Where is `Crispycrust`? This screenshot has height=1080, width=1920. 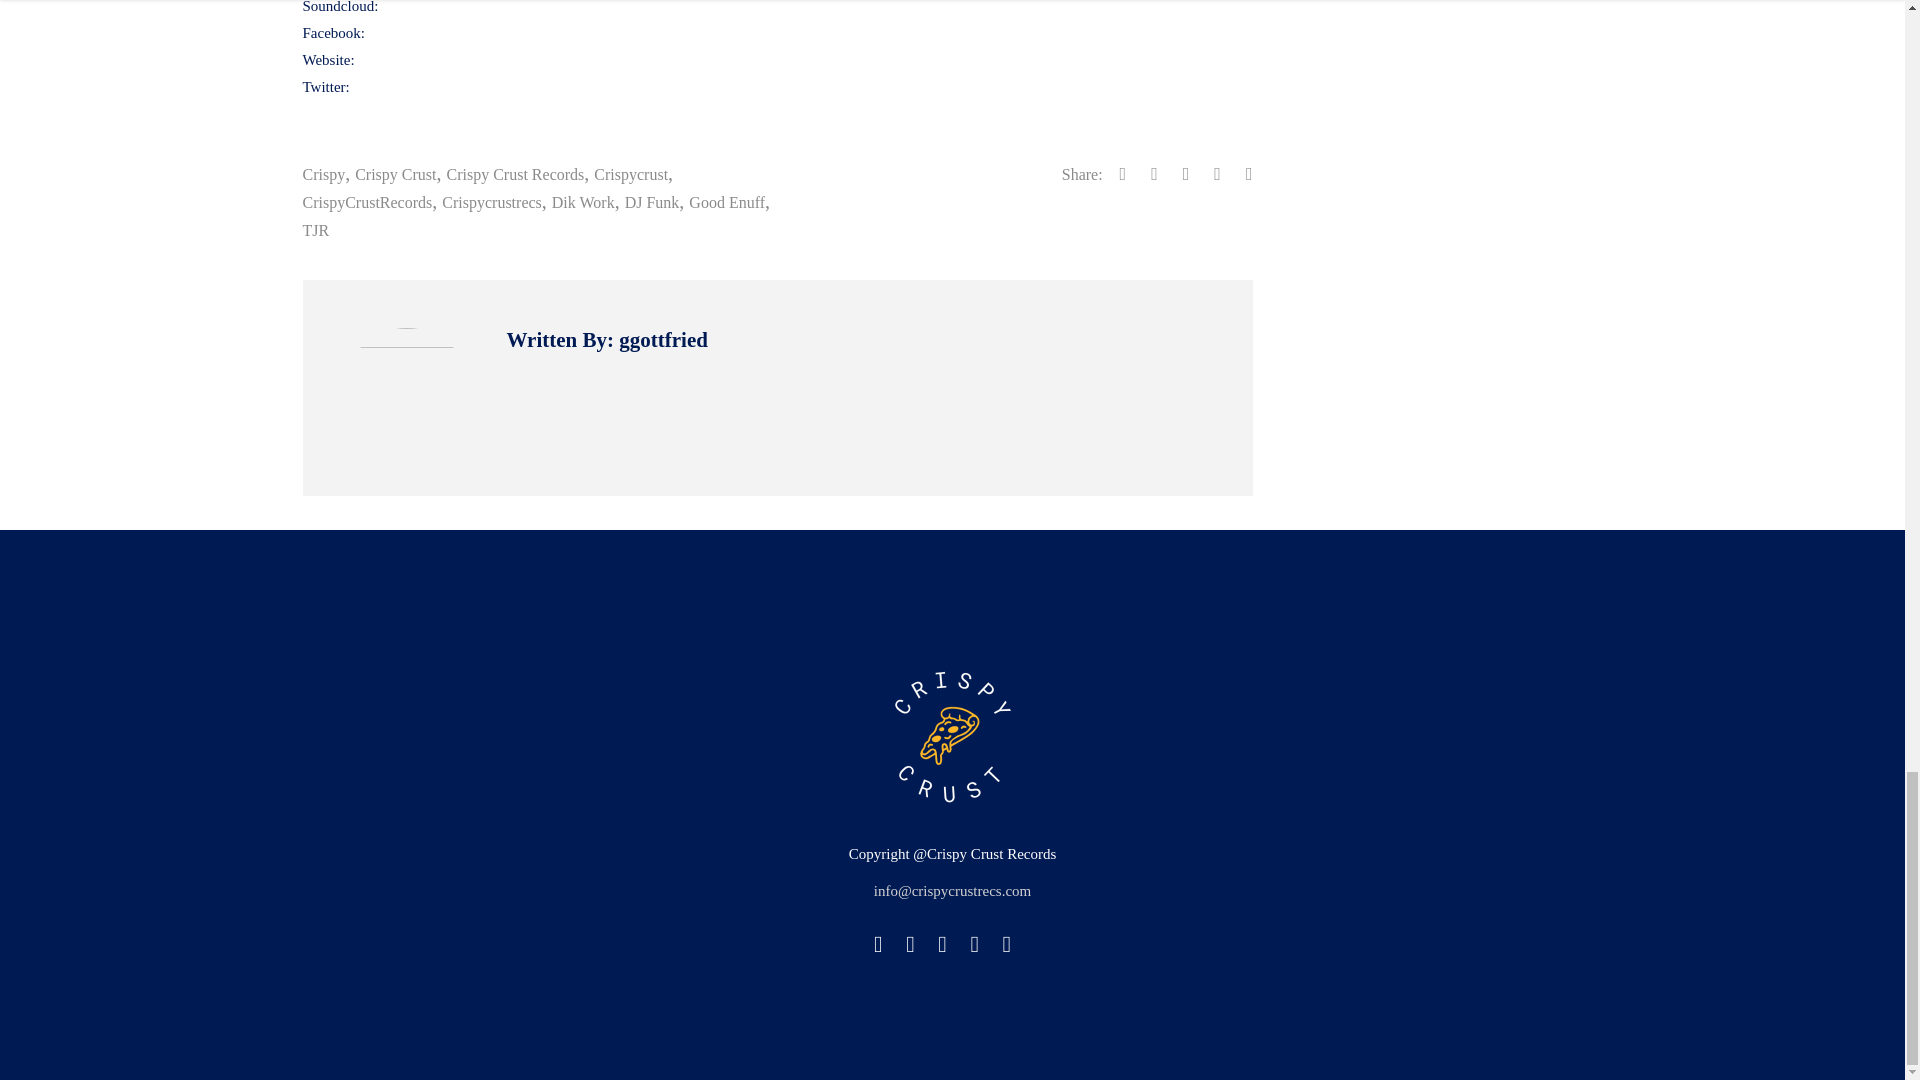 Crispycrust is located at coordinates (630, 174).